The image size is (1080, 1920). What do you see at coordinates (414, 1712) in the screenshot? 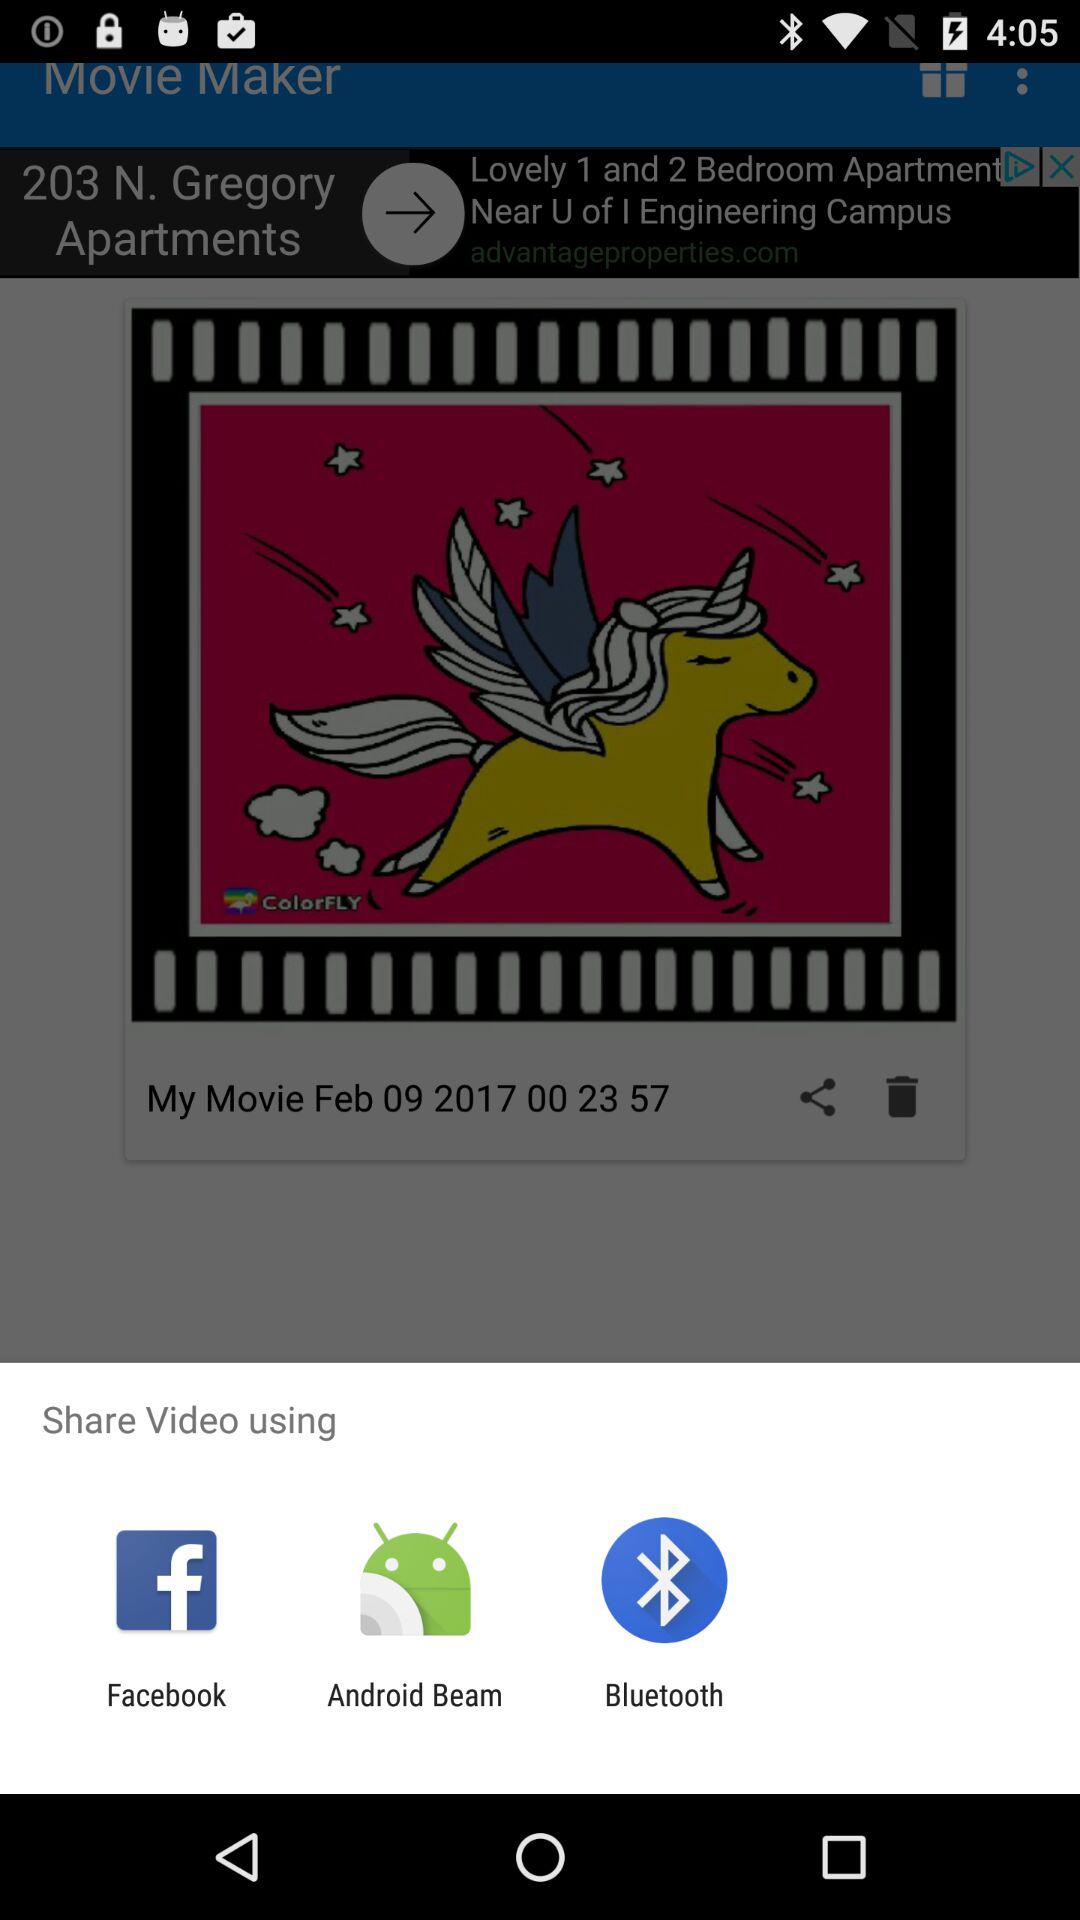
I see `open the item next to the facebook item` at bounding box center [414, 1712].